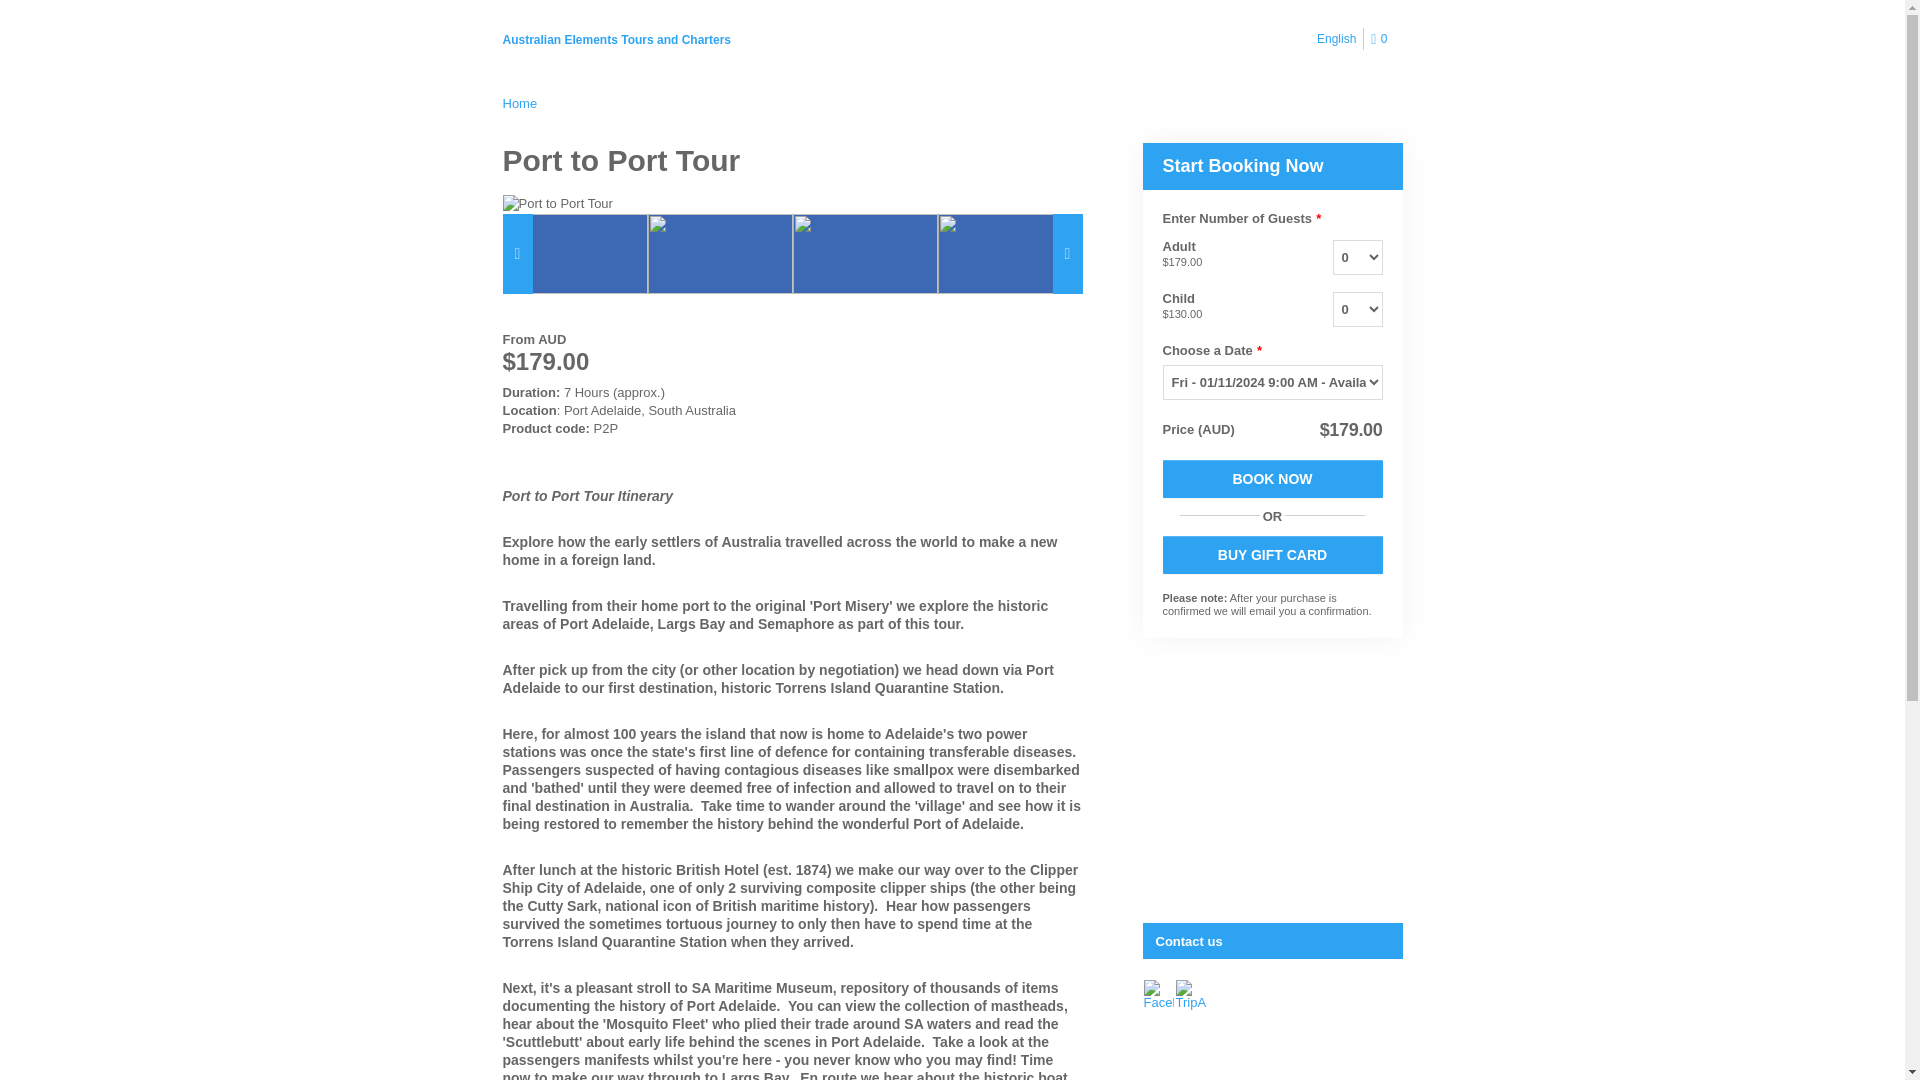  What do you see at coordinates (1336, 38) in the screenshot?
I see `English` at bounding box center [1336, 38].